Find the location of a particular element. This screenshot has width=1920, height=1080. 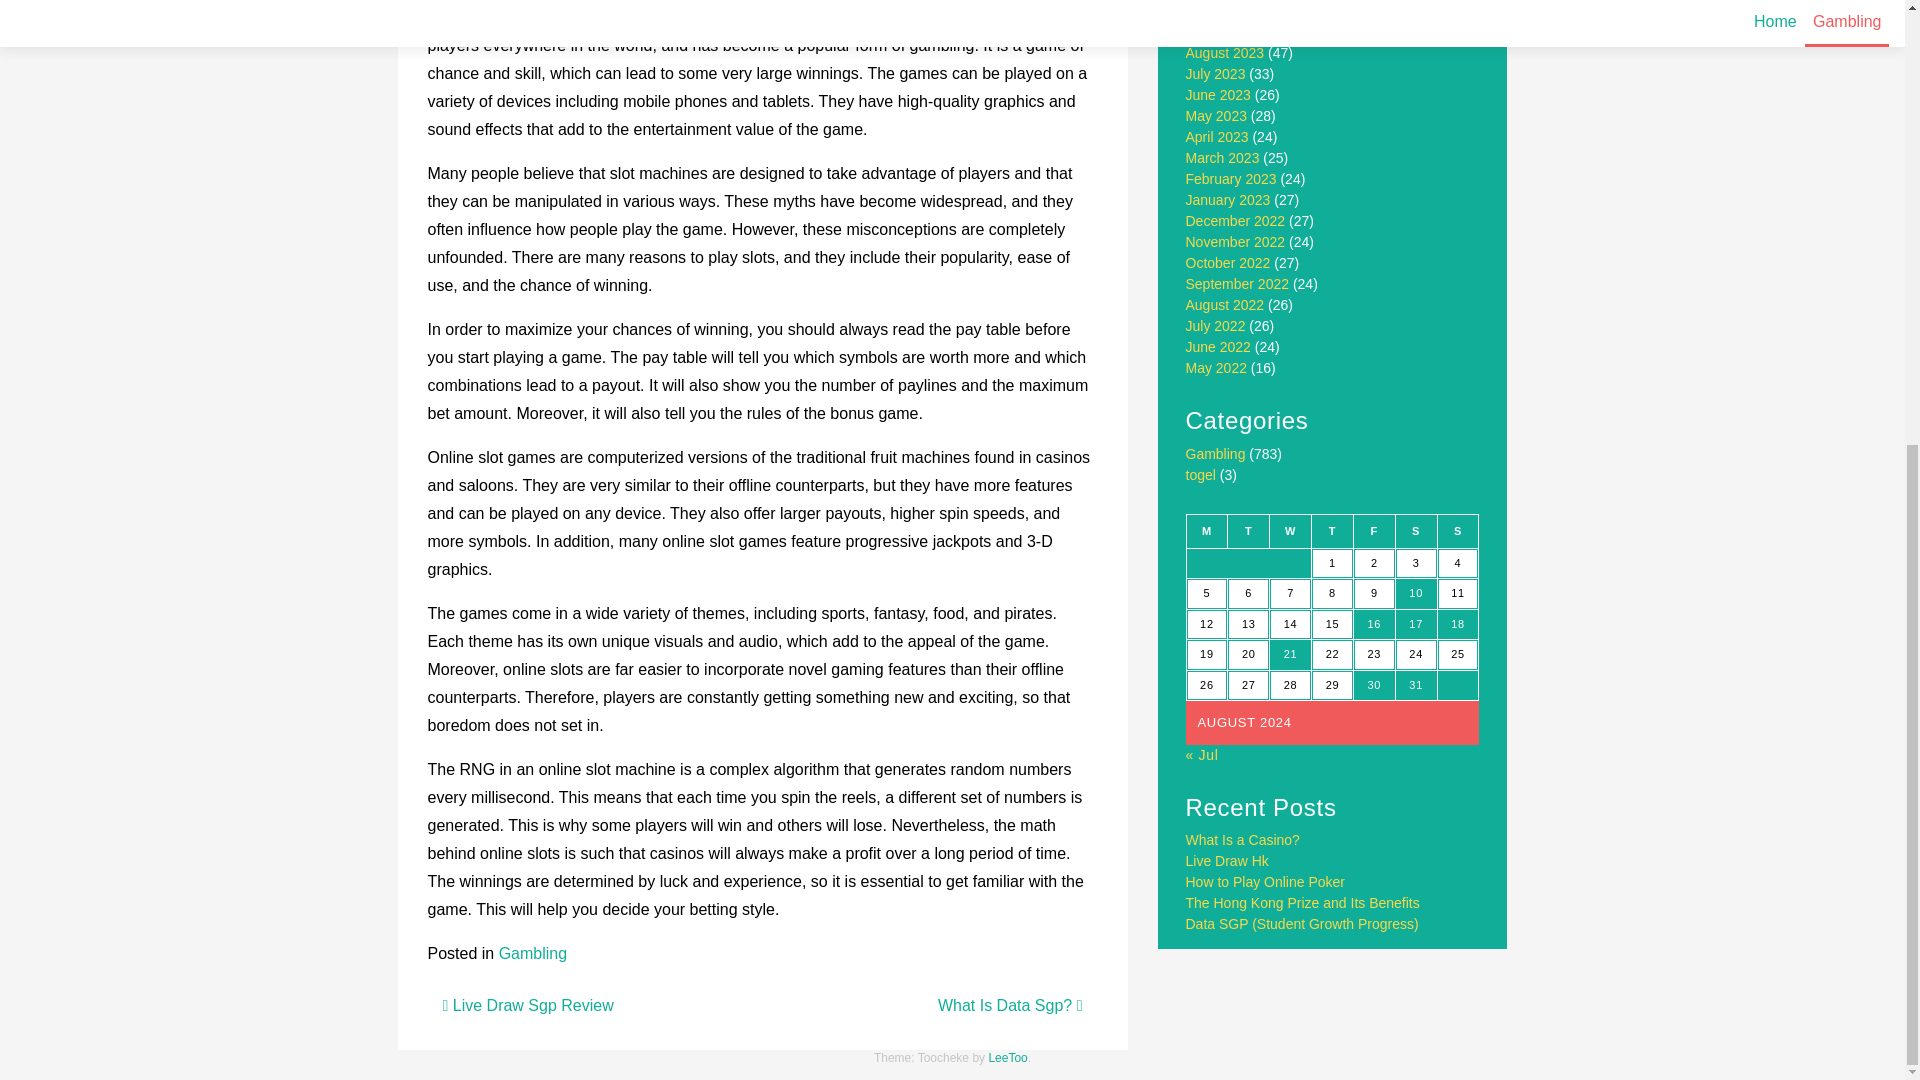

Friday is located at coordinates (1374, 530).